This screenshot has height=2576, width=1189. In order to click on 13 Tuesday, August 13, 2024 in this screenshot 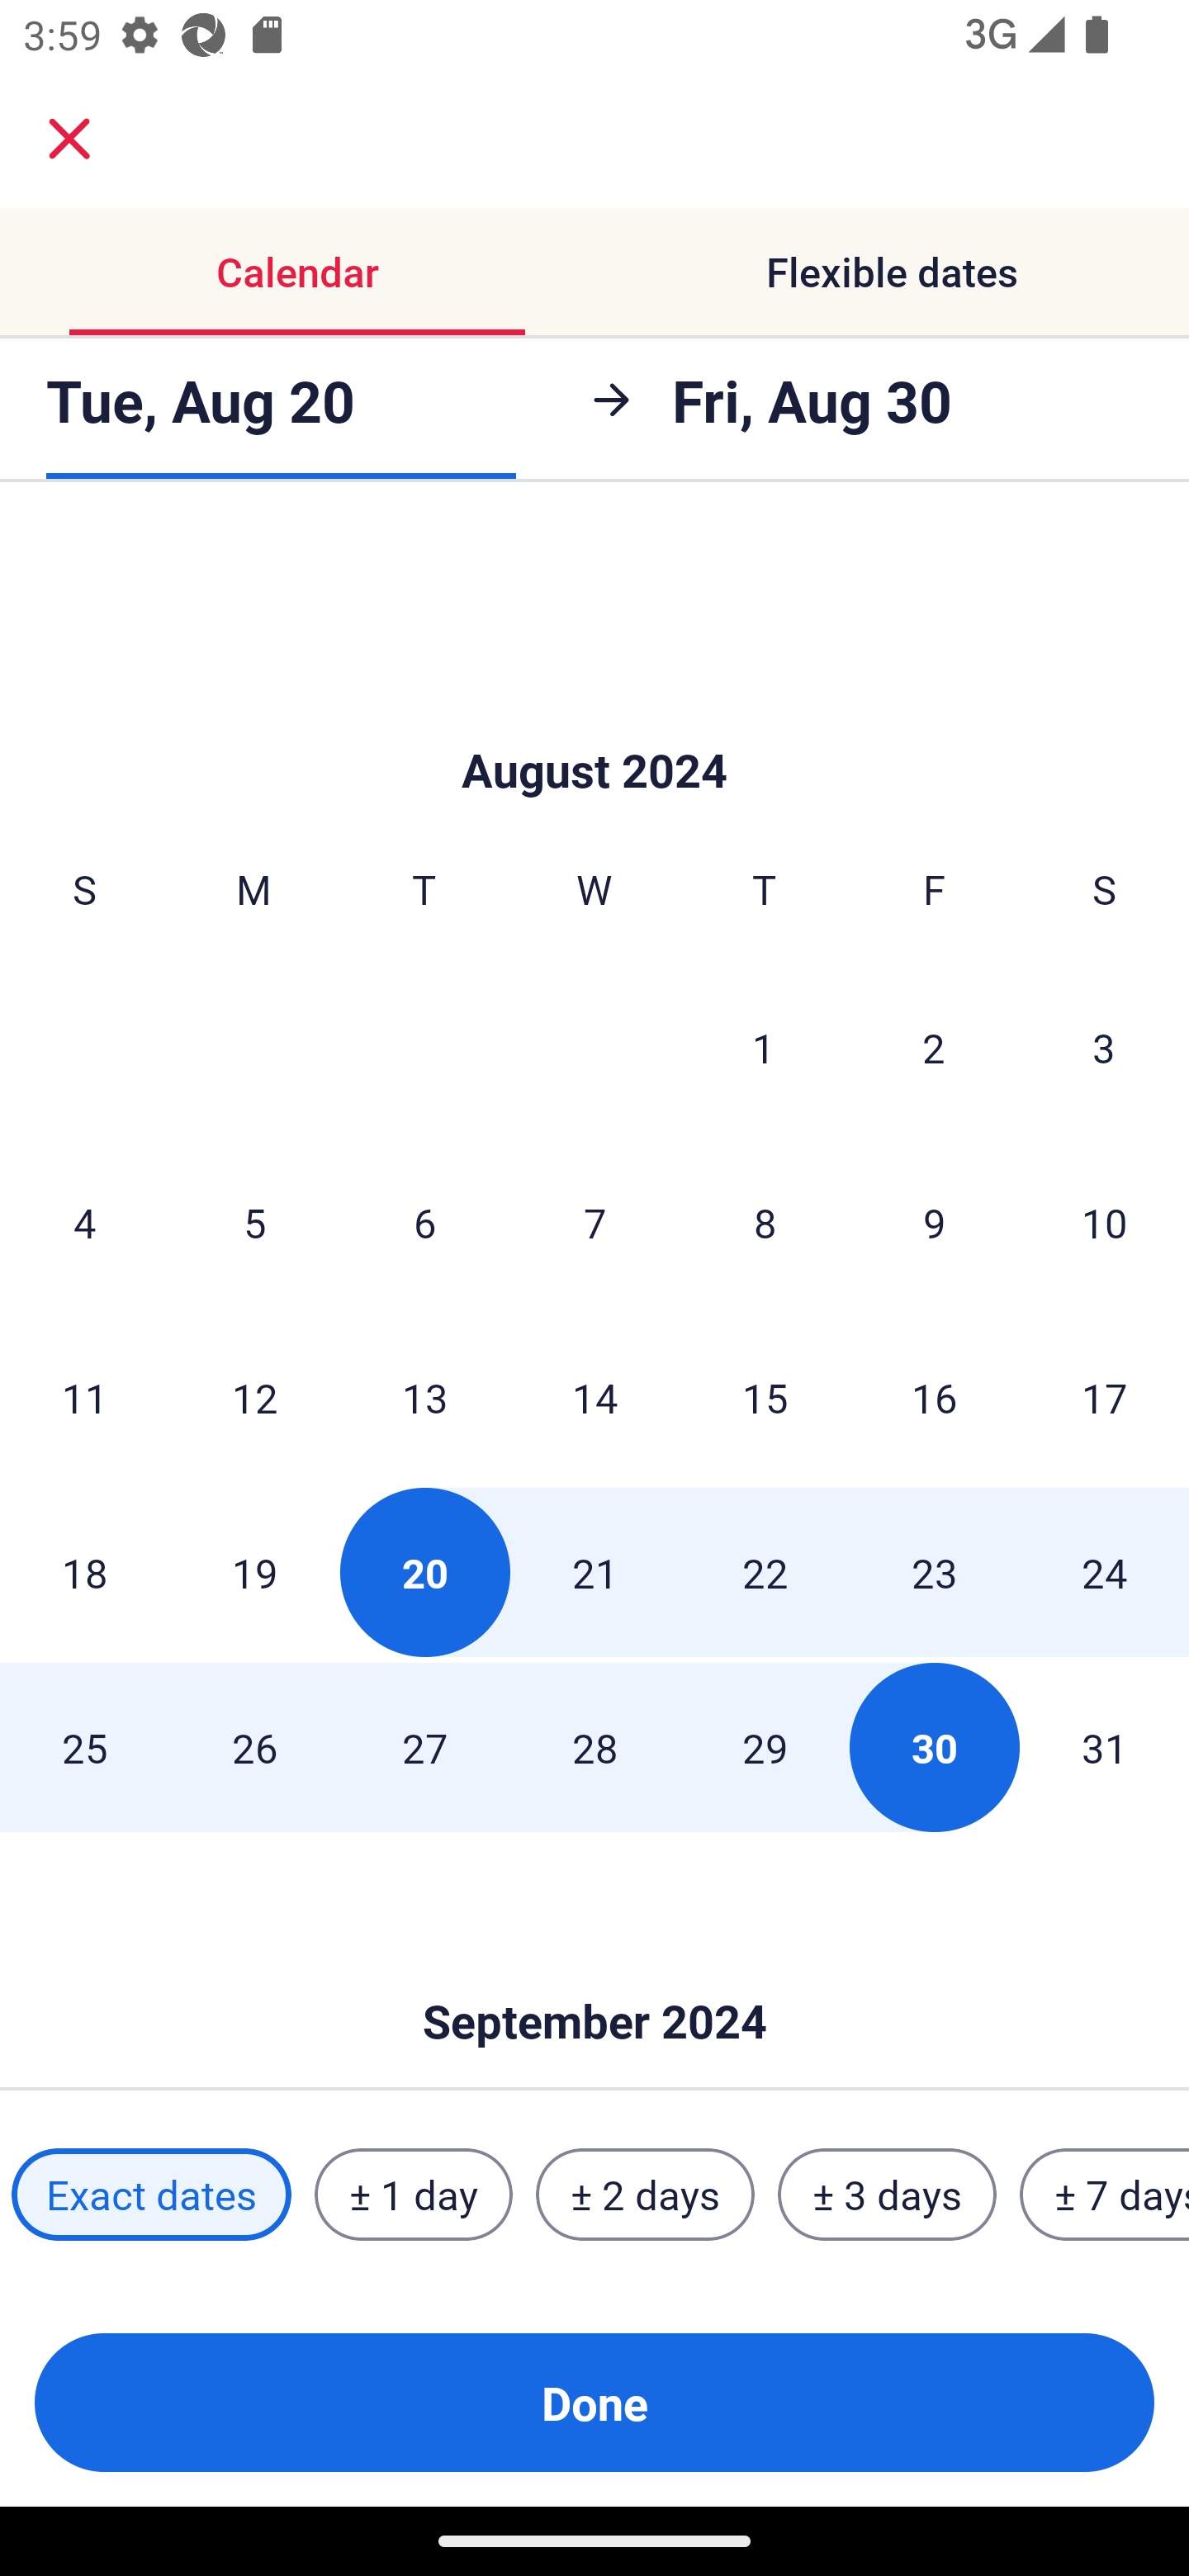, I will do `click(424, 1397)`.